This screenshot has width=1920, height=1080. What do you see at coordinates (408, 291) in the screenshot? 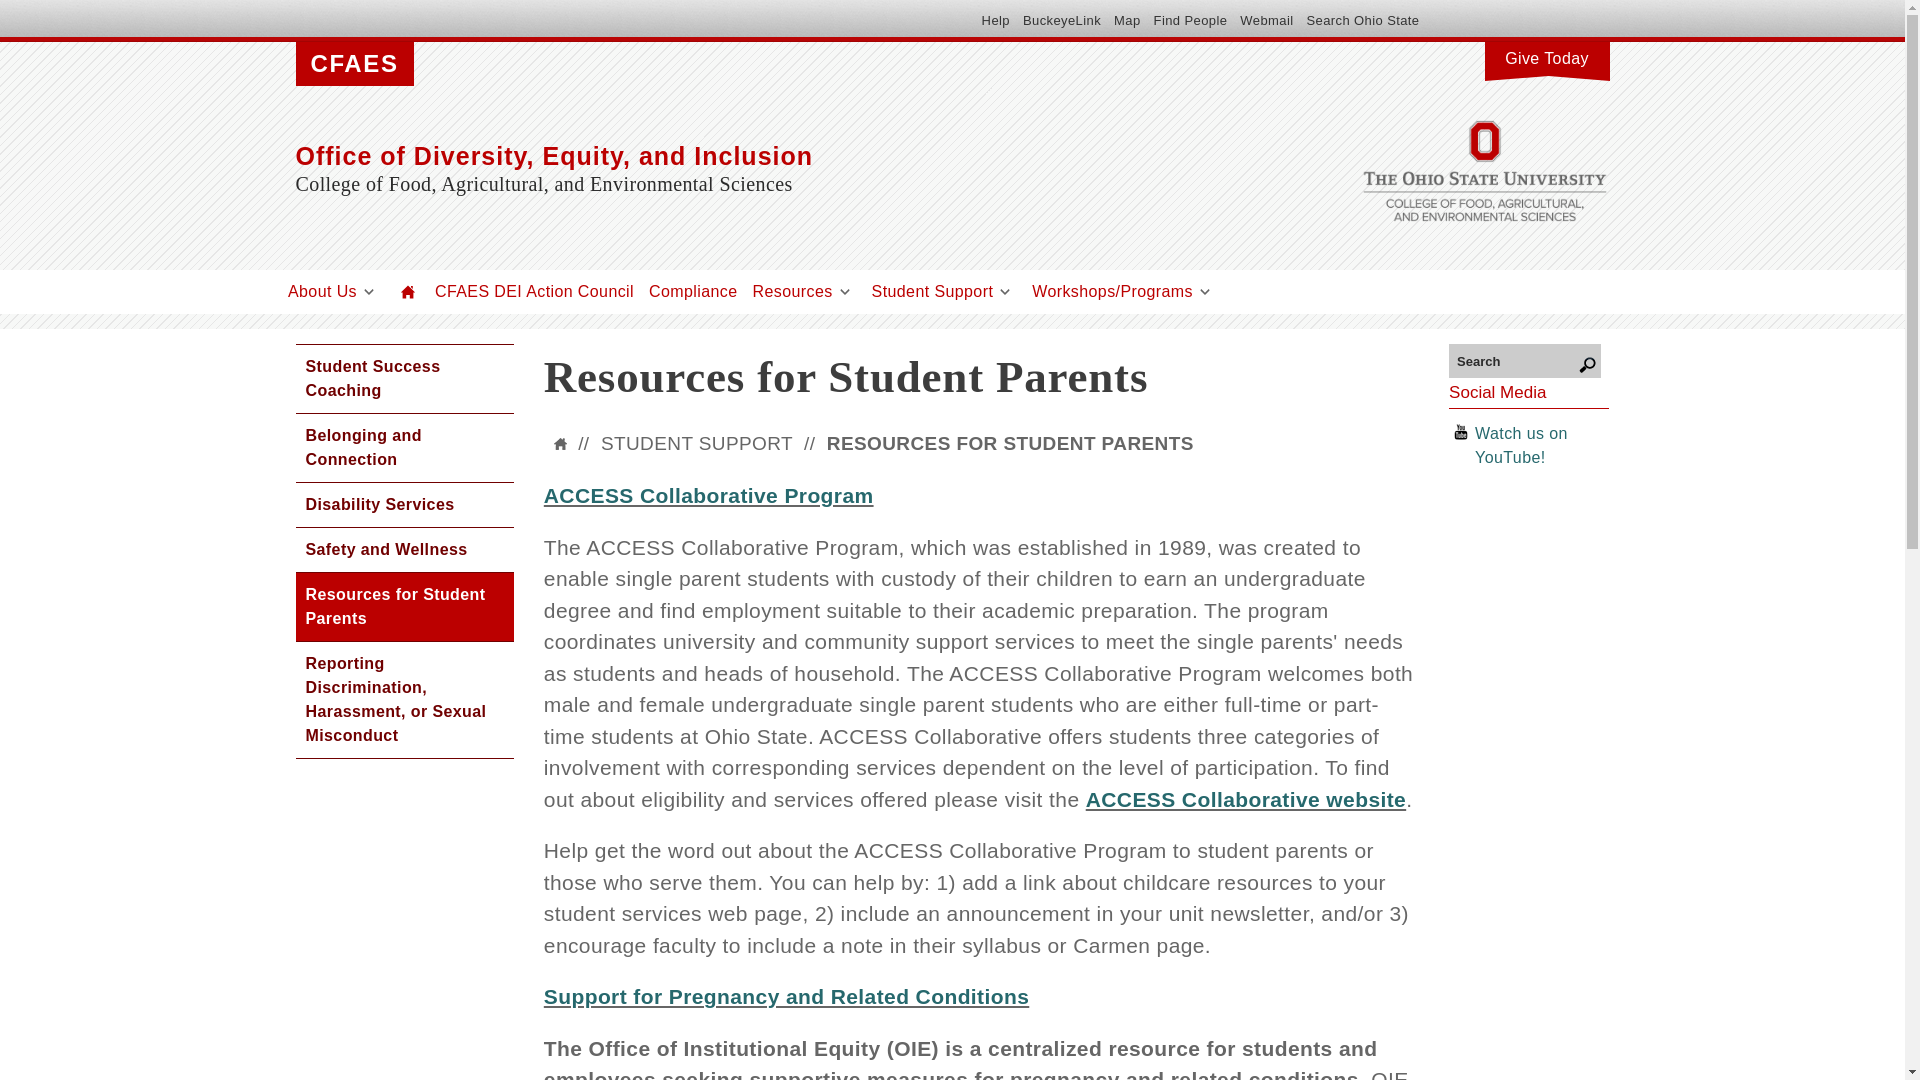
I see `Home` at bounding box center [408, 291].